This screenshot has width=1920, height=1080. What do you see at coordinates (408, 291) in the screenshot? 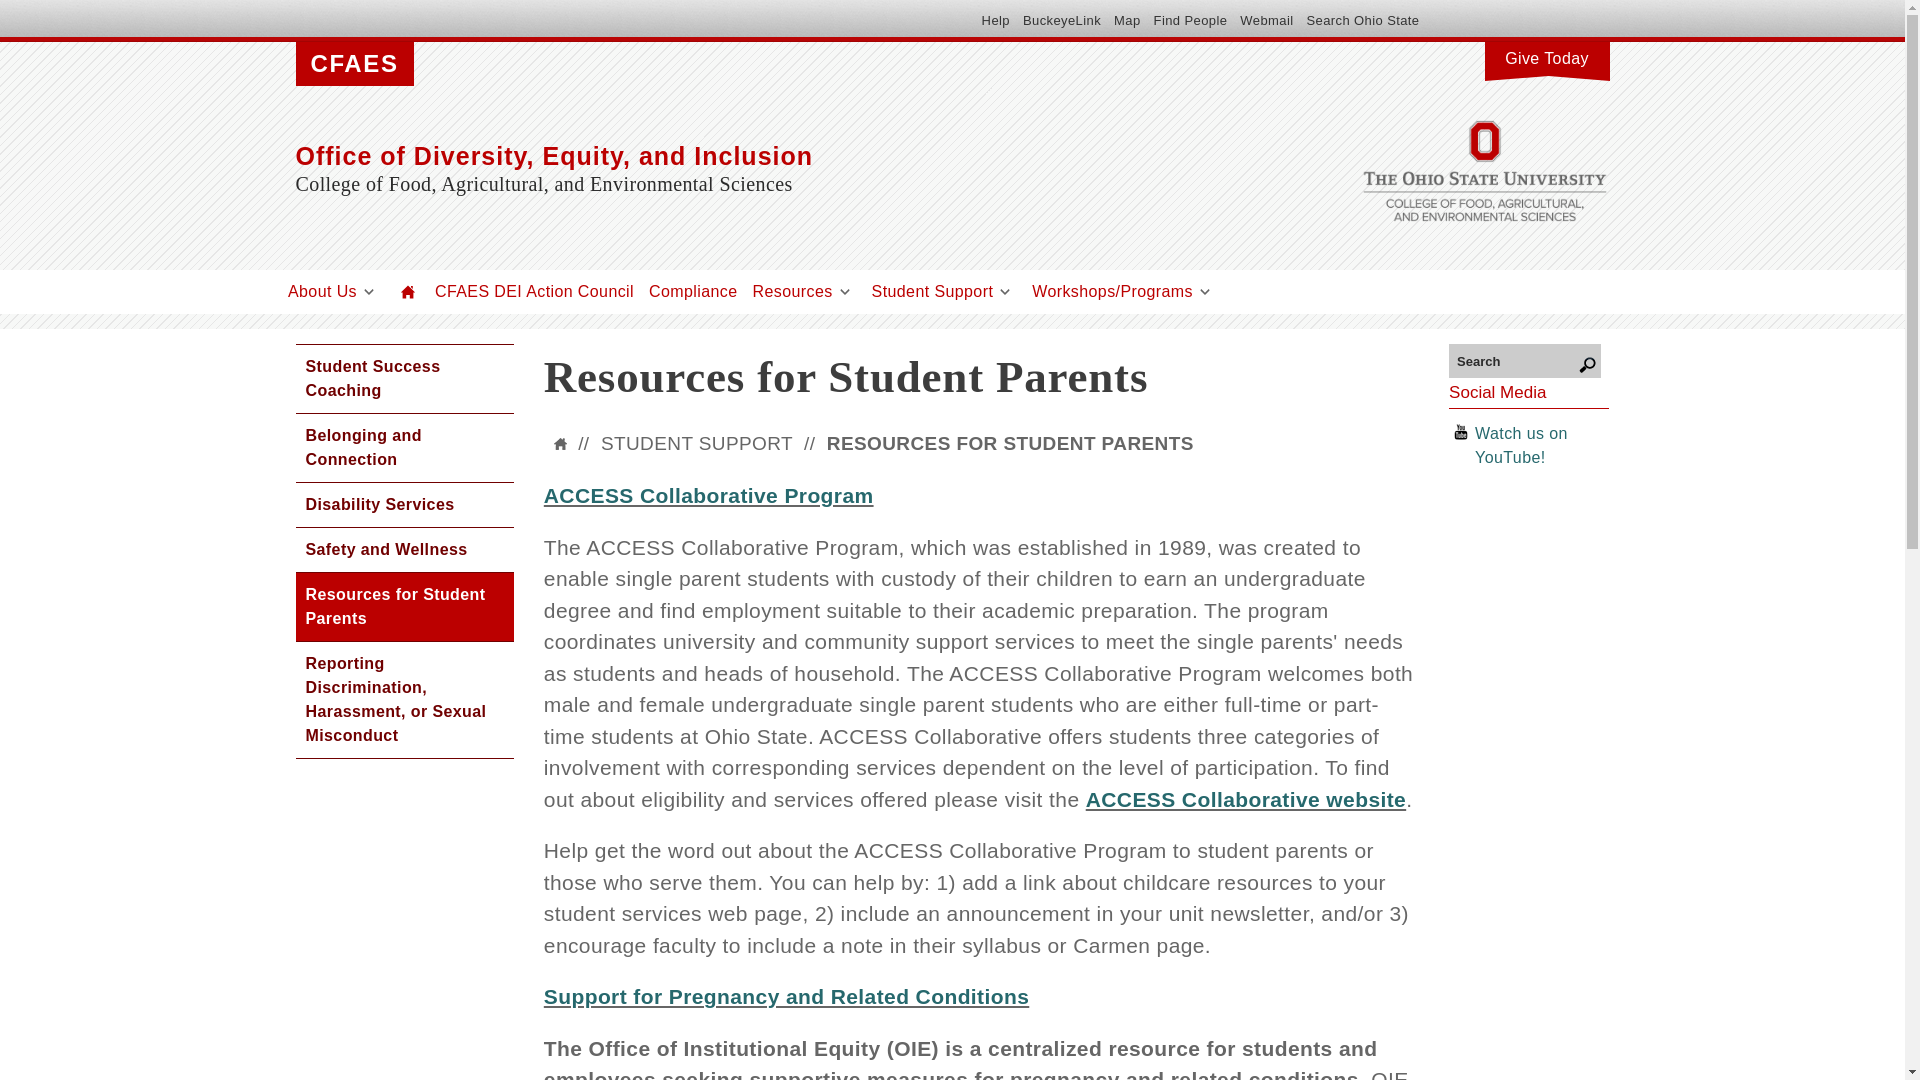
I see `Home` at bounding box center [408, 291].